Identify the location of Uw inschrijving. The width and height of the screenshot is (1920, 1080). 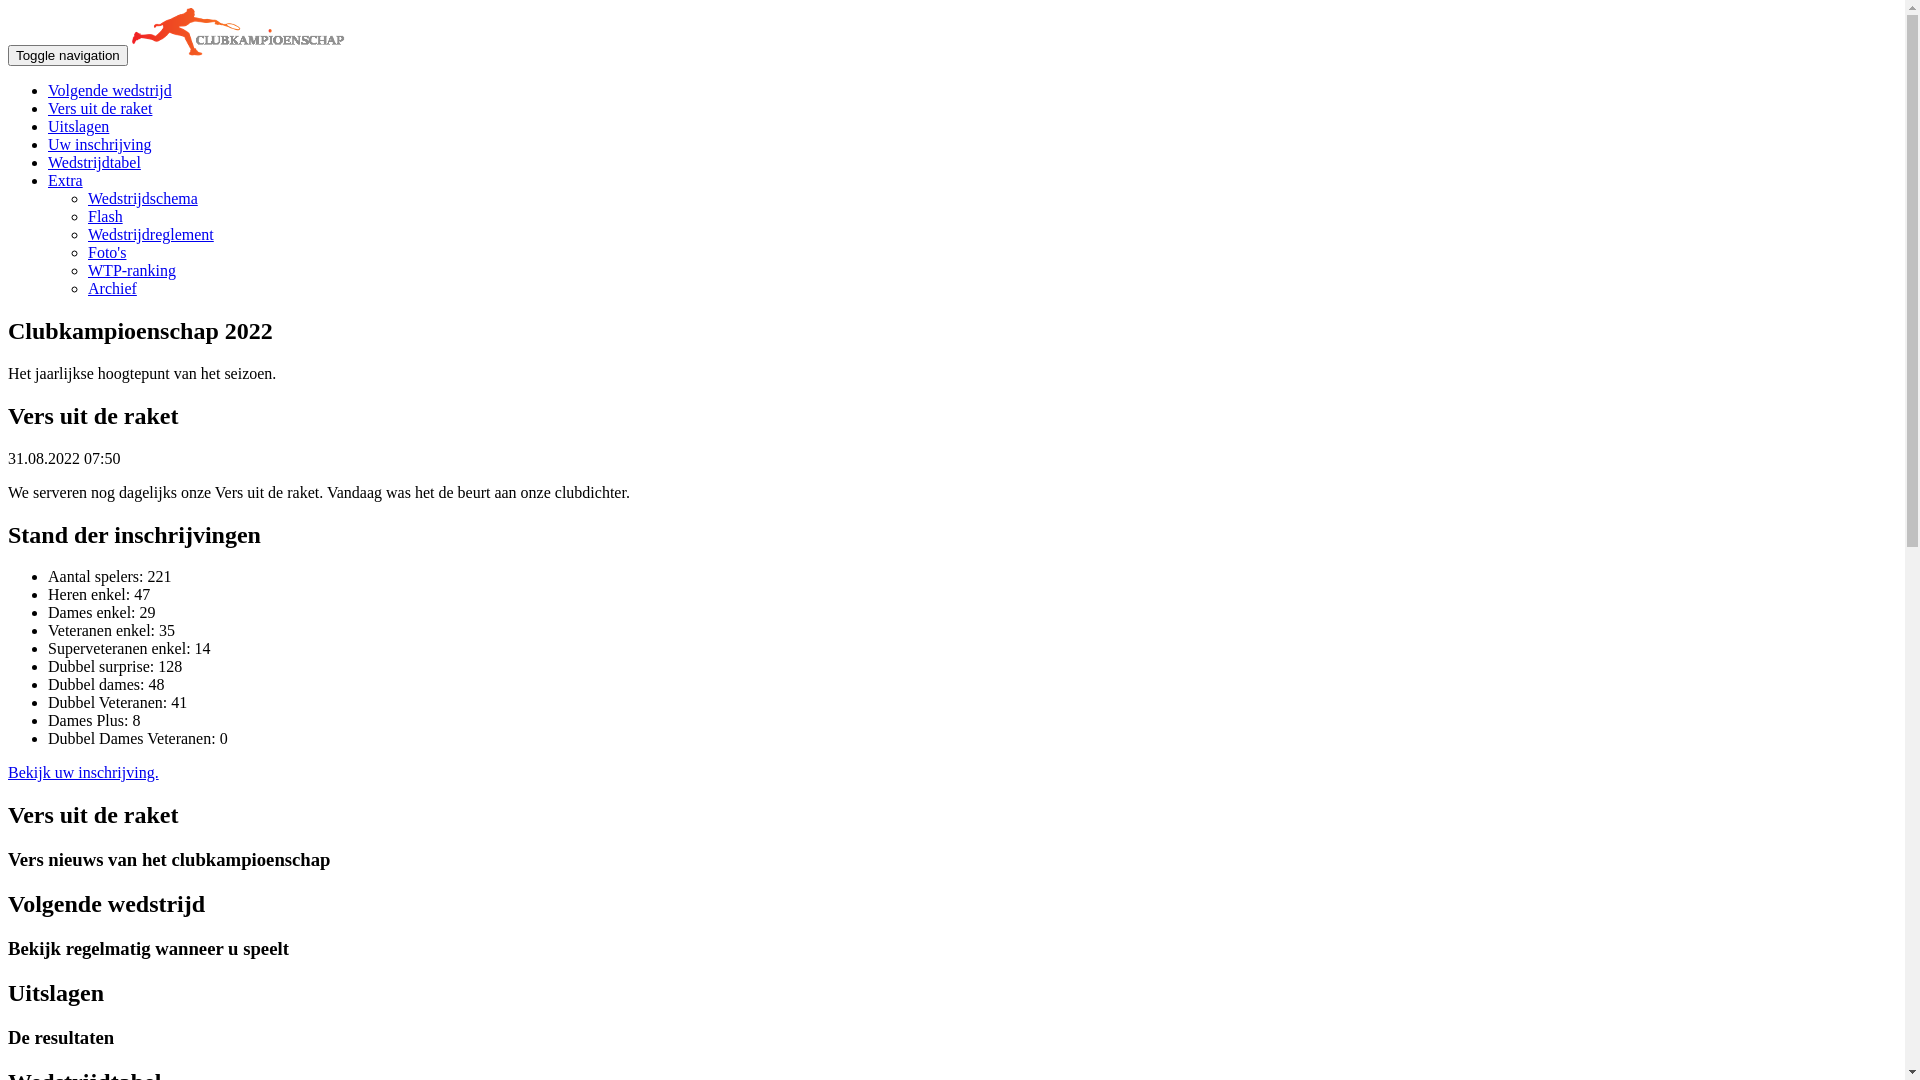
(100, 144).